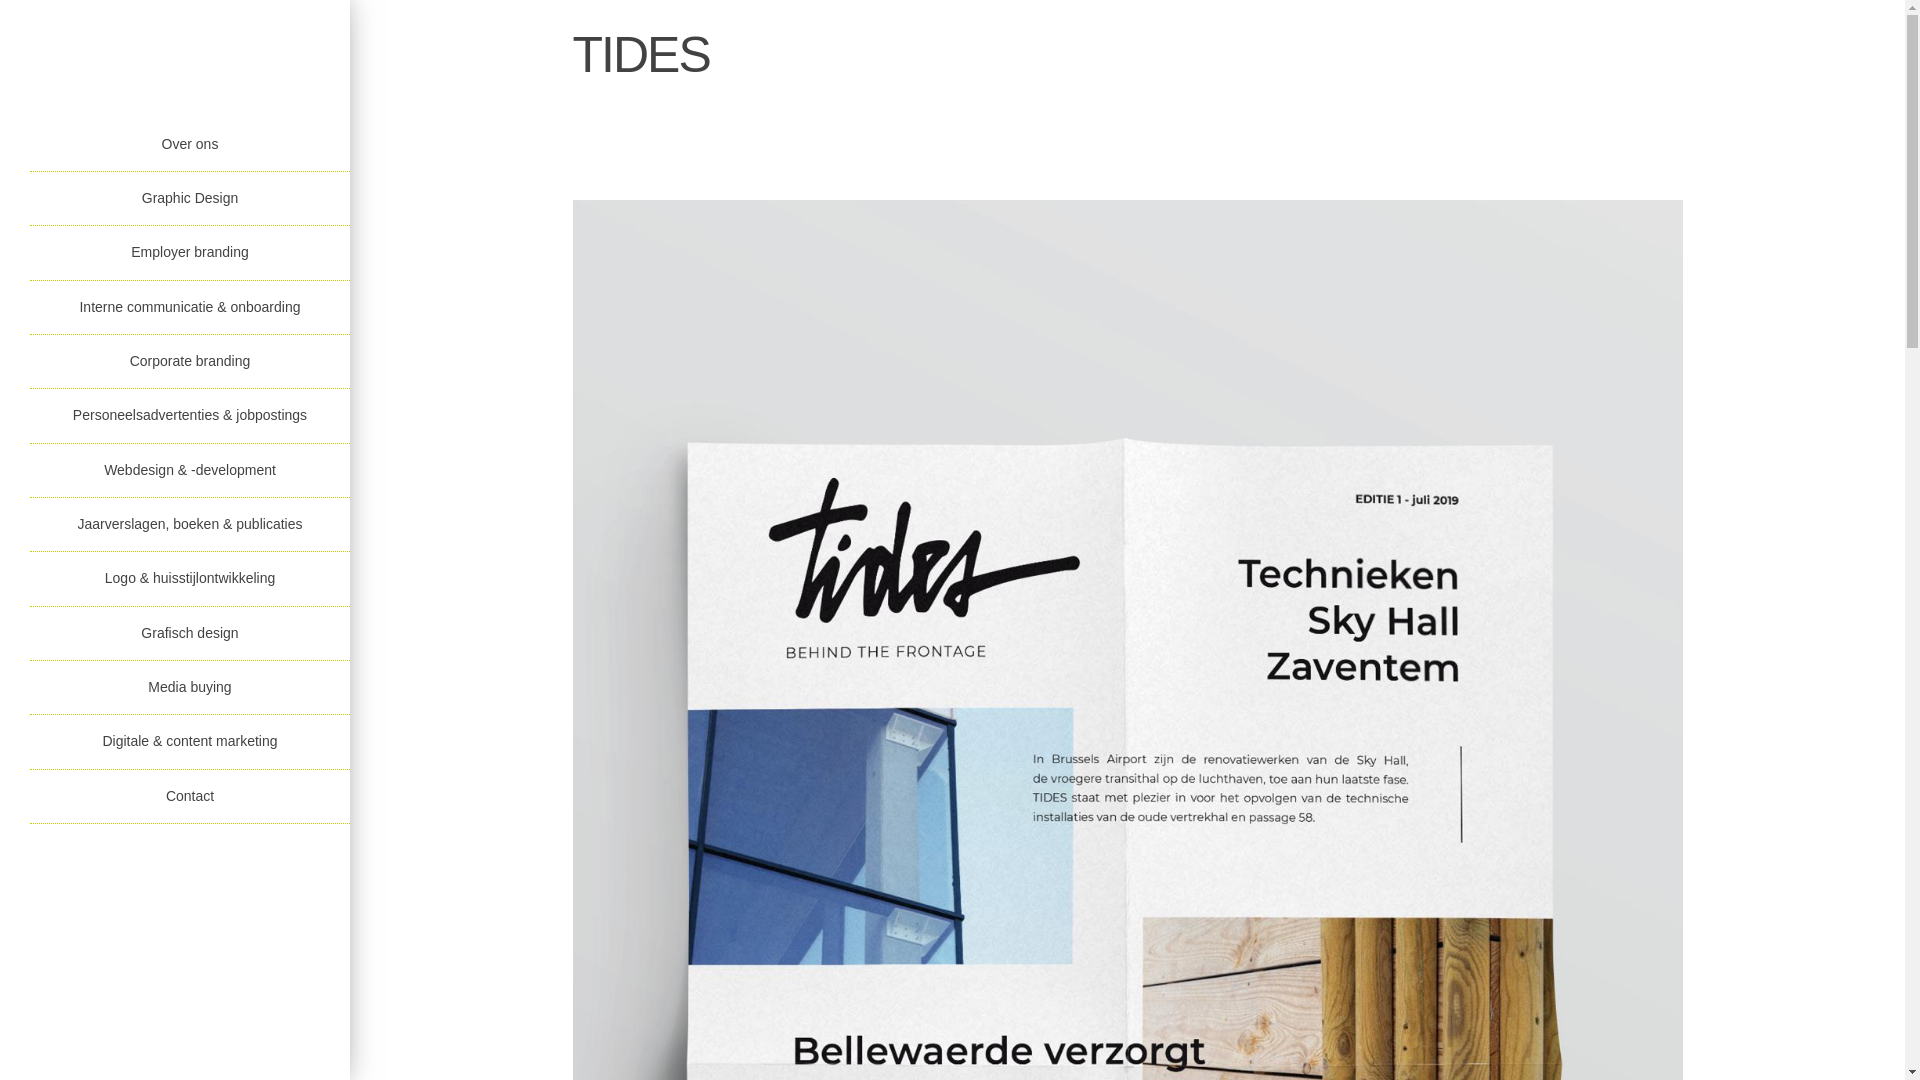  Describe the element at coordinates (190, 471) in the screenshot. I see `Webdesign & -development` at that location.